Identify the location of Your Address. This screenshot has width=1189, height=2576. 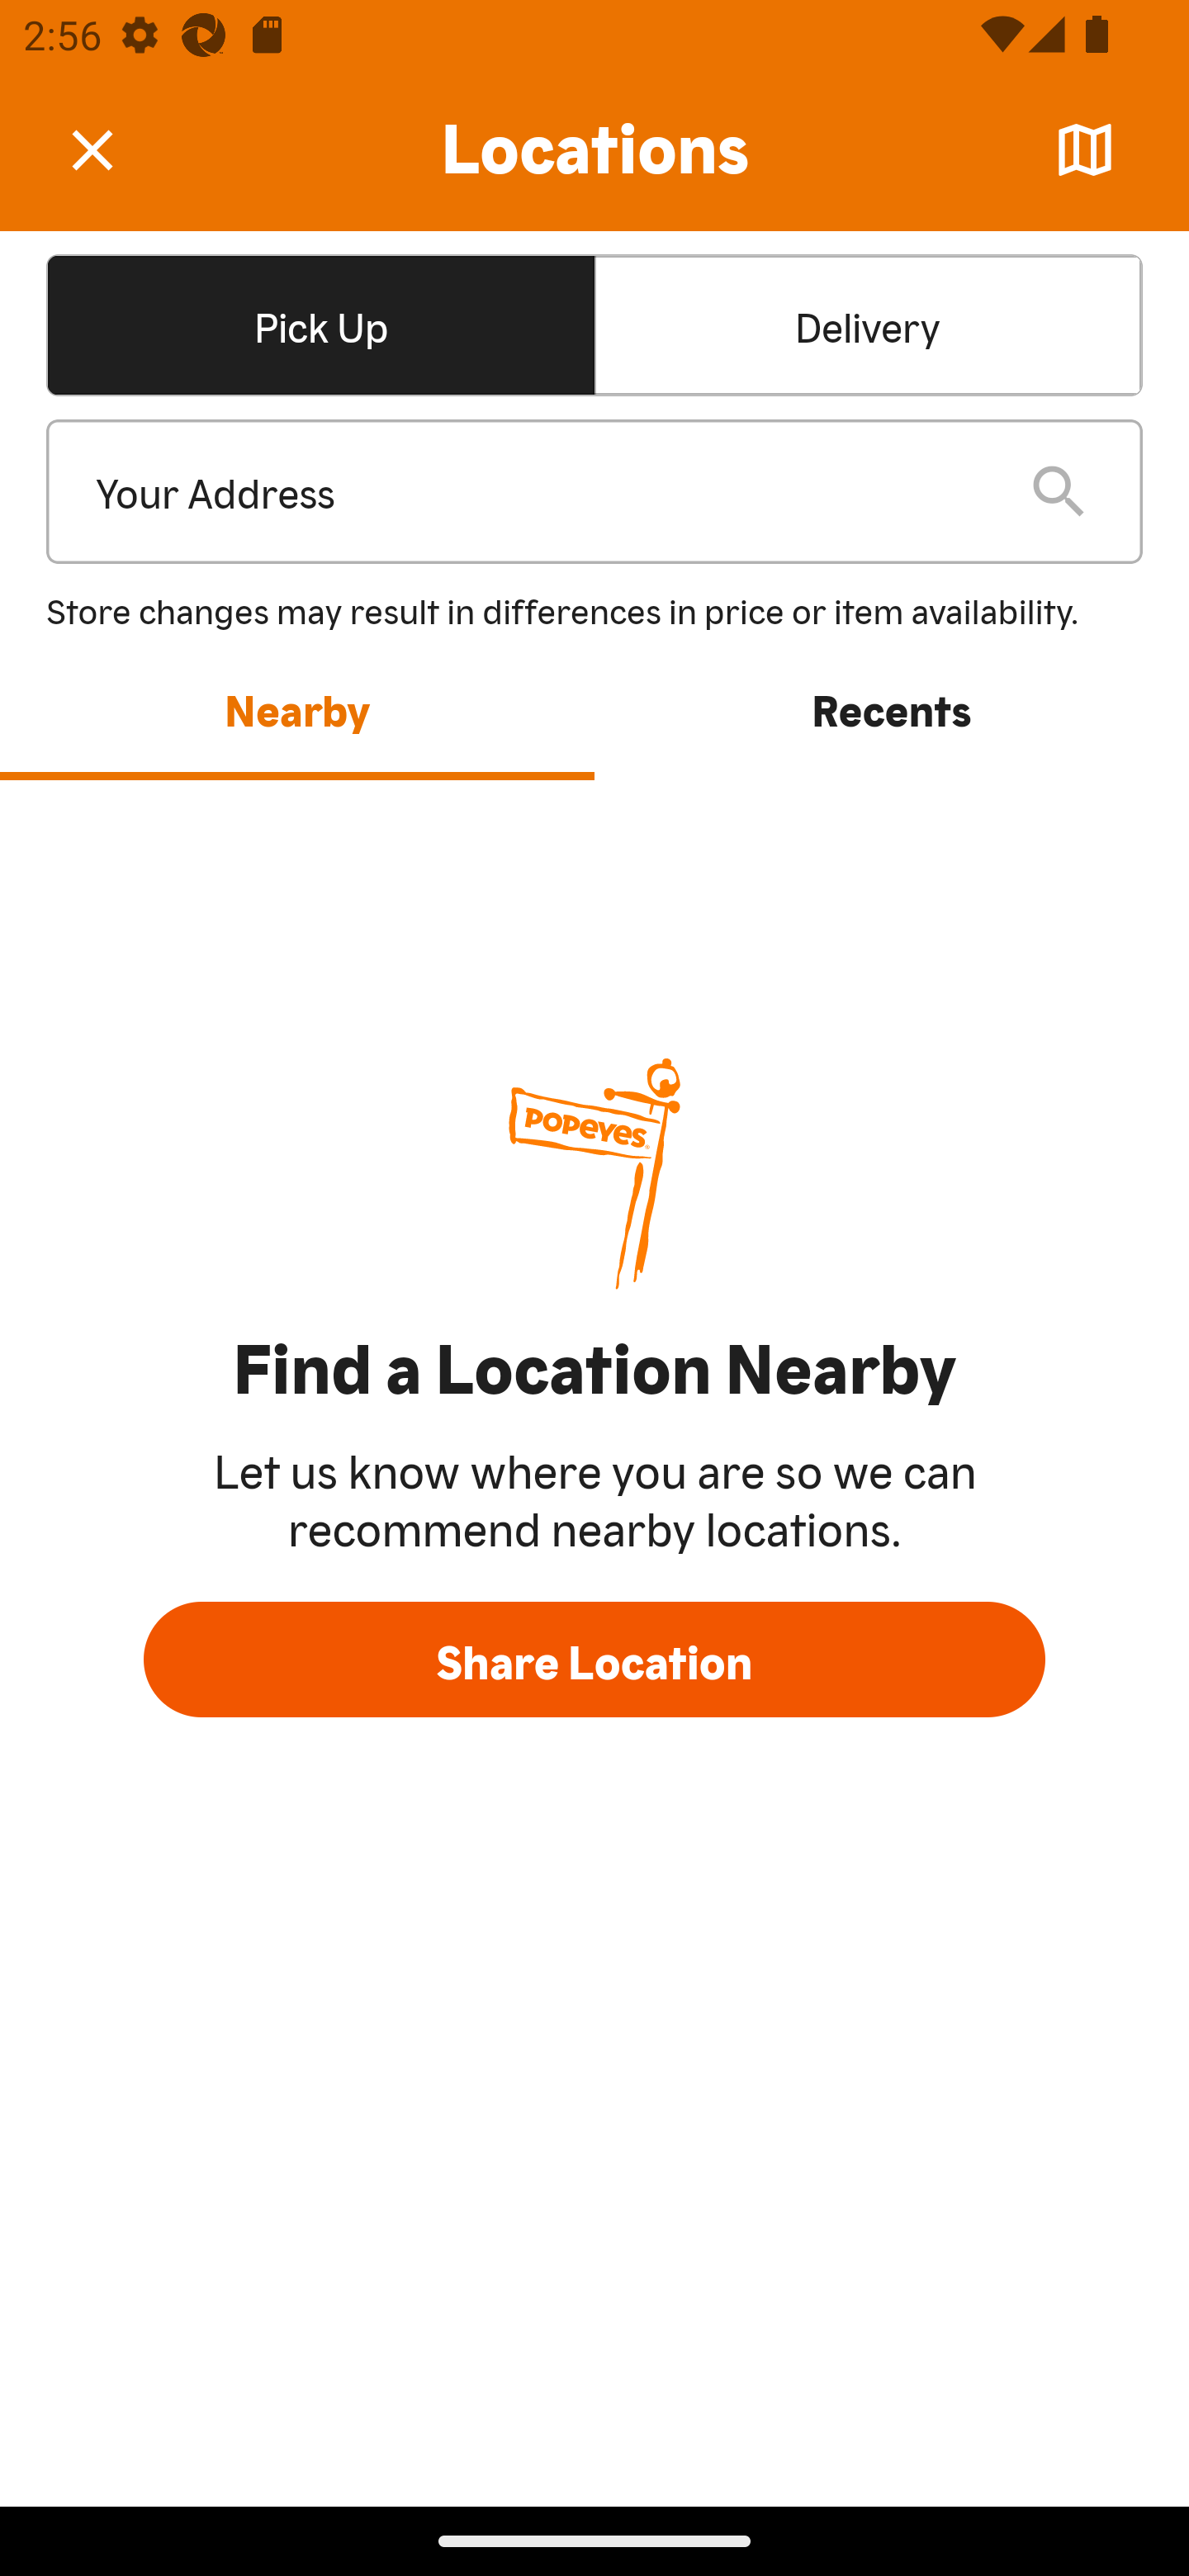
(537, 492).